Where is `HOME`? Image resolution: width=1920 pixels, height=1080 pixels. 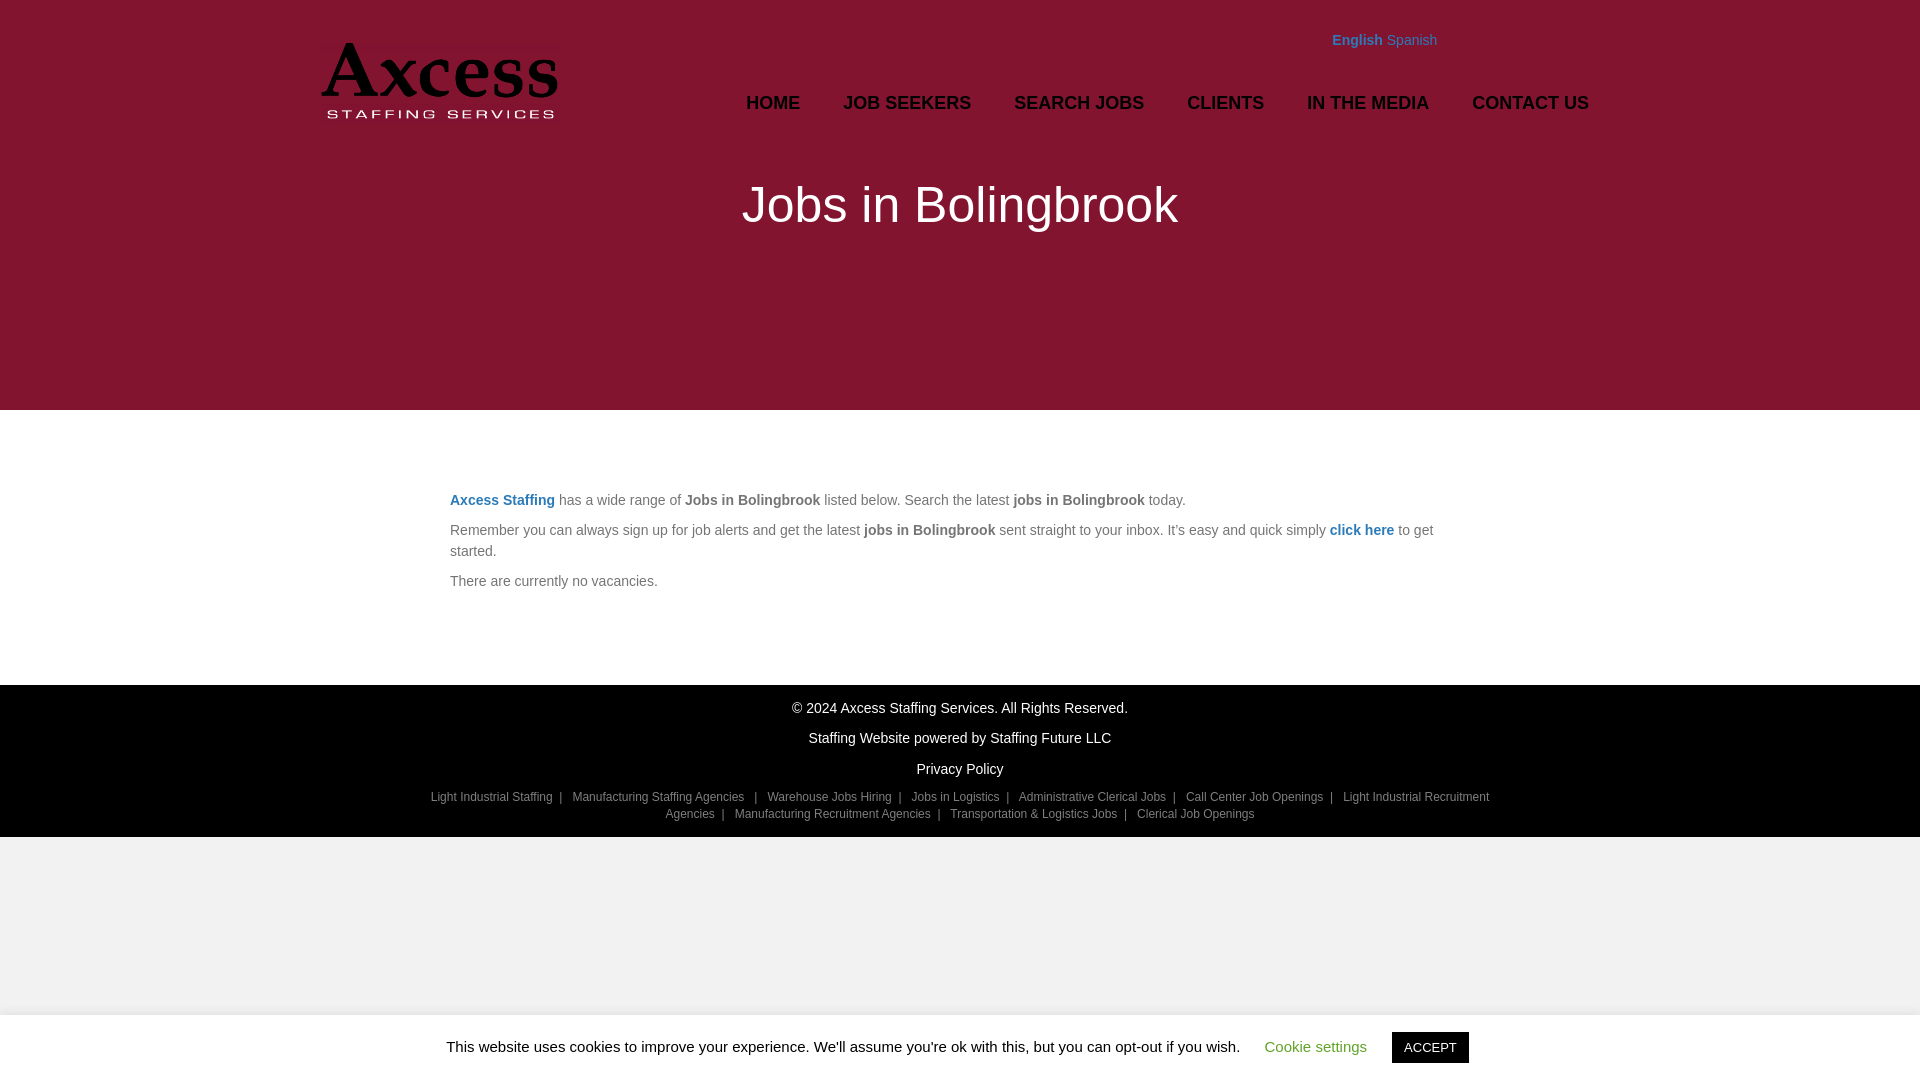 HOME is located at coordinates (772, 102).